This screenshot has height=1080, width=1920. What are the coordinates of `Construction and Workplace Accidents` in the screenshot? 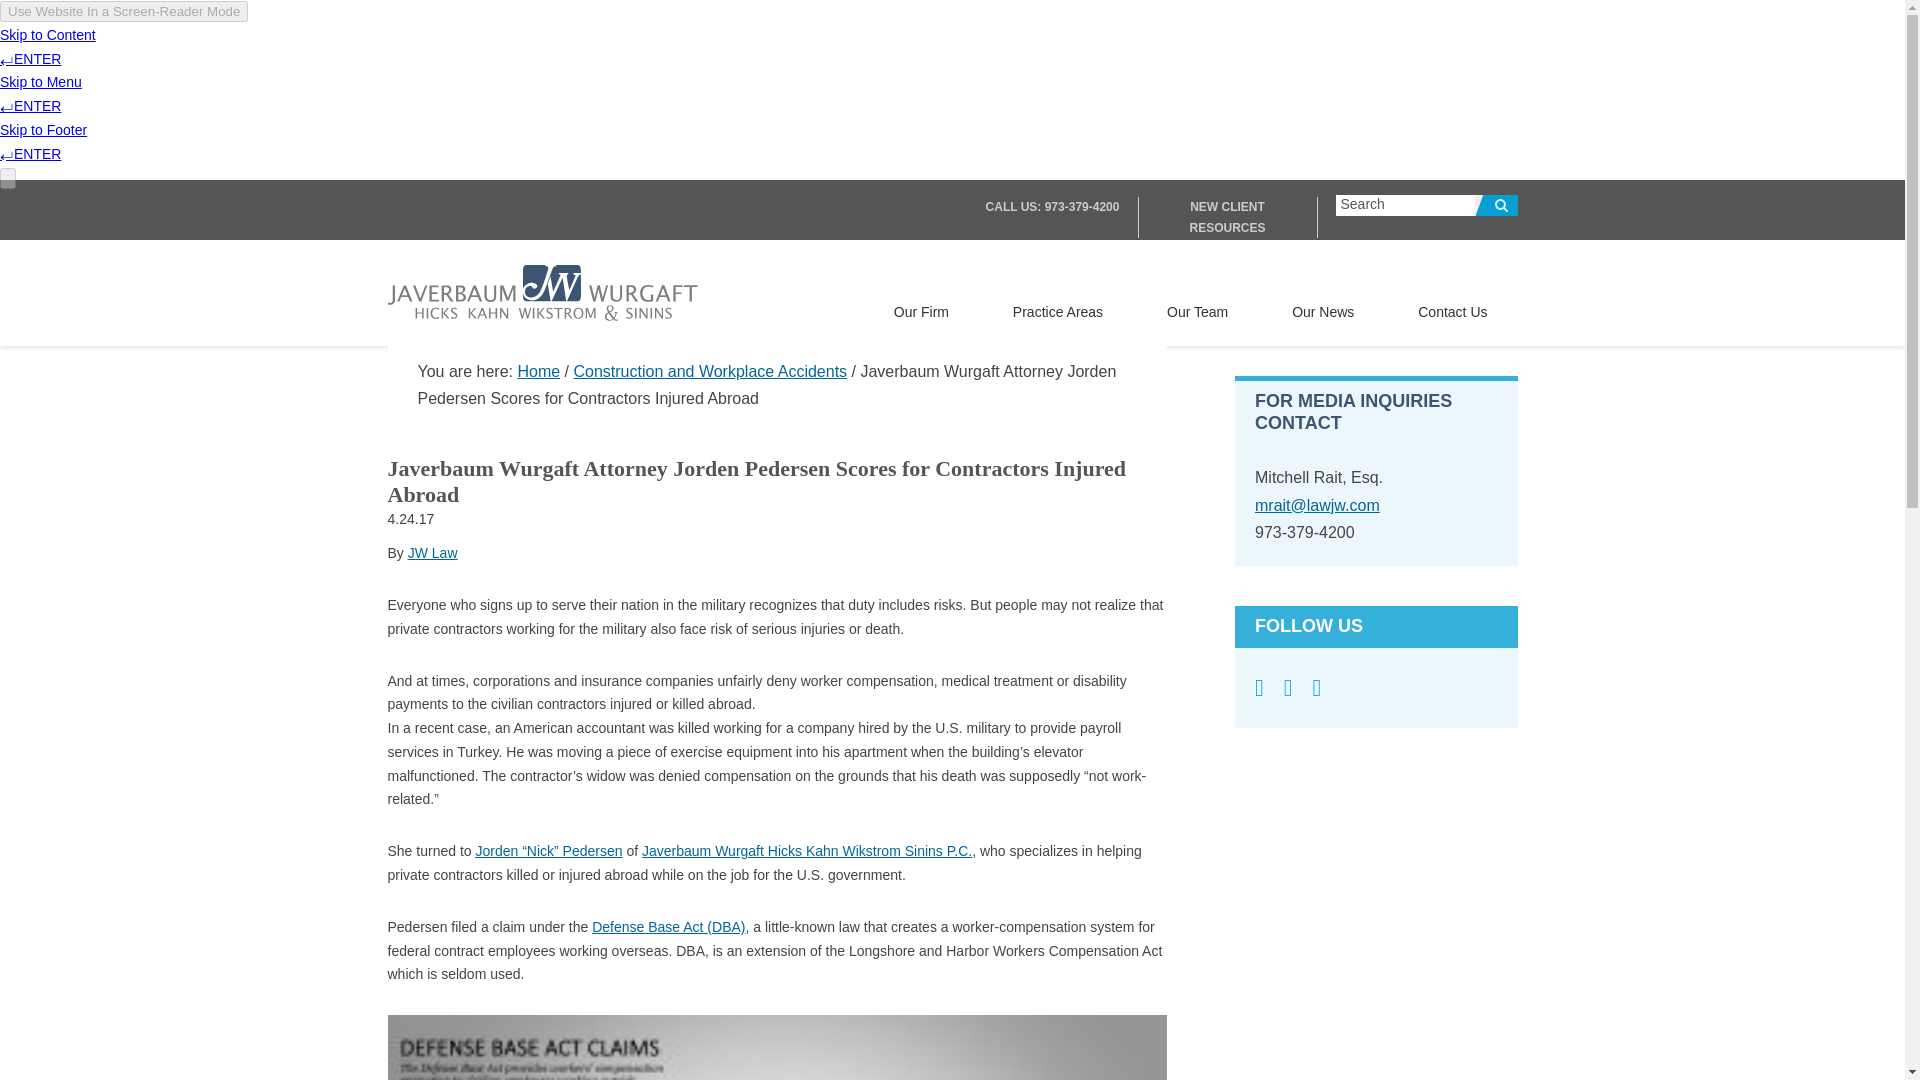 It's located at (709, 371).